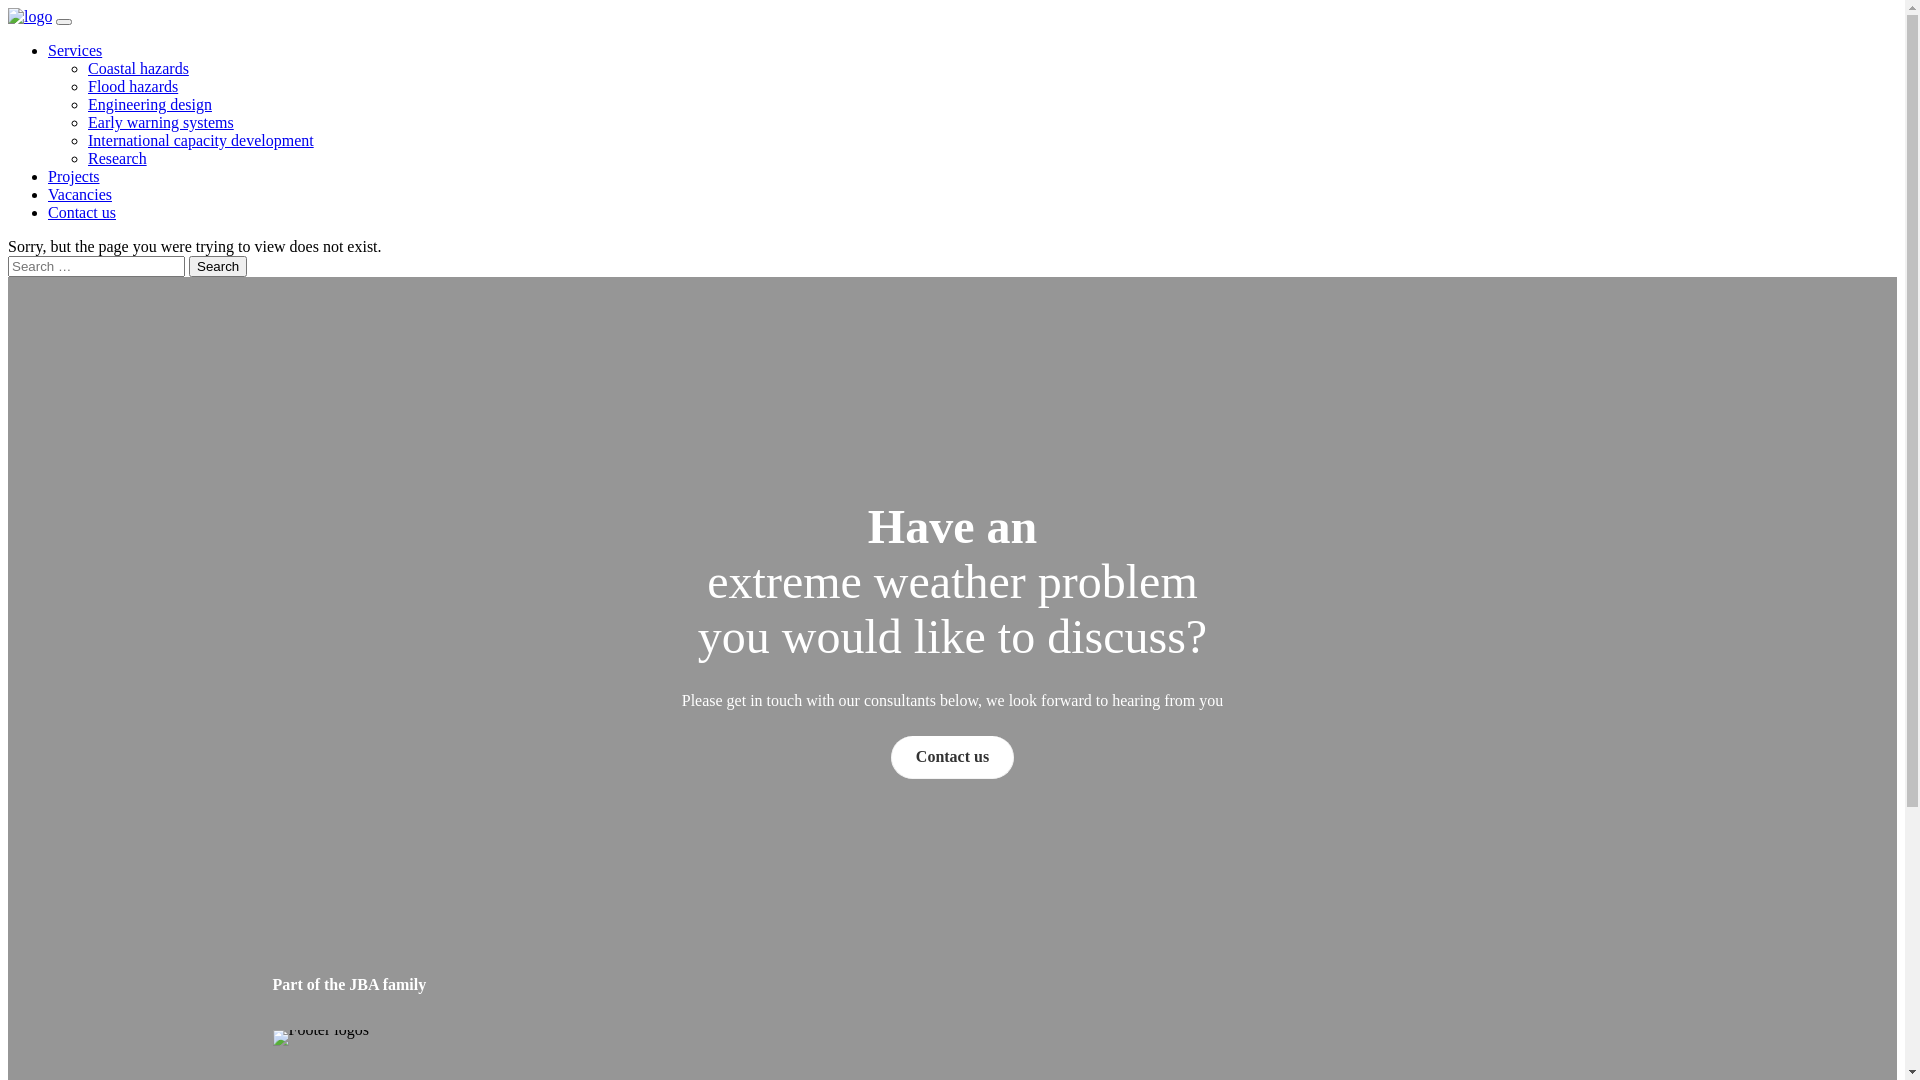  Describe the element at coordinates (82, 212) in the screenshot. I see `Contact us` at that location.